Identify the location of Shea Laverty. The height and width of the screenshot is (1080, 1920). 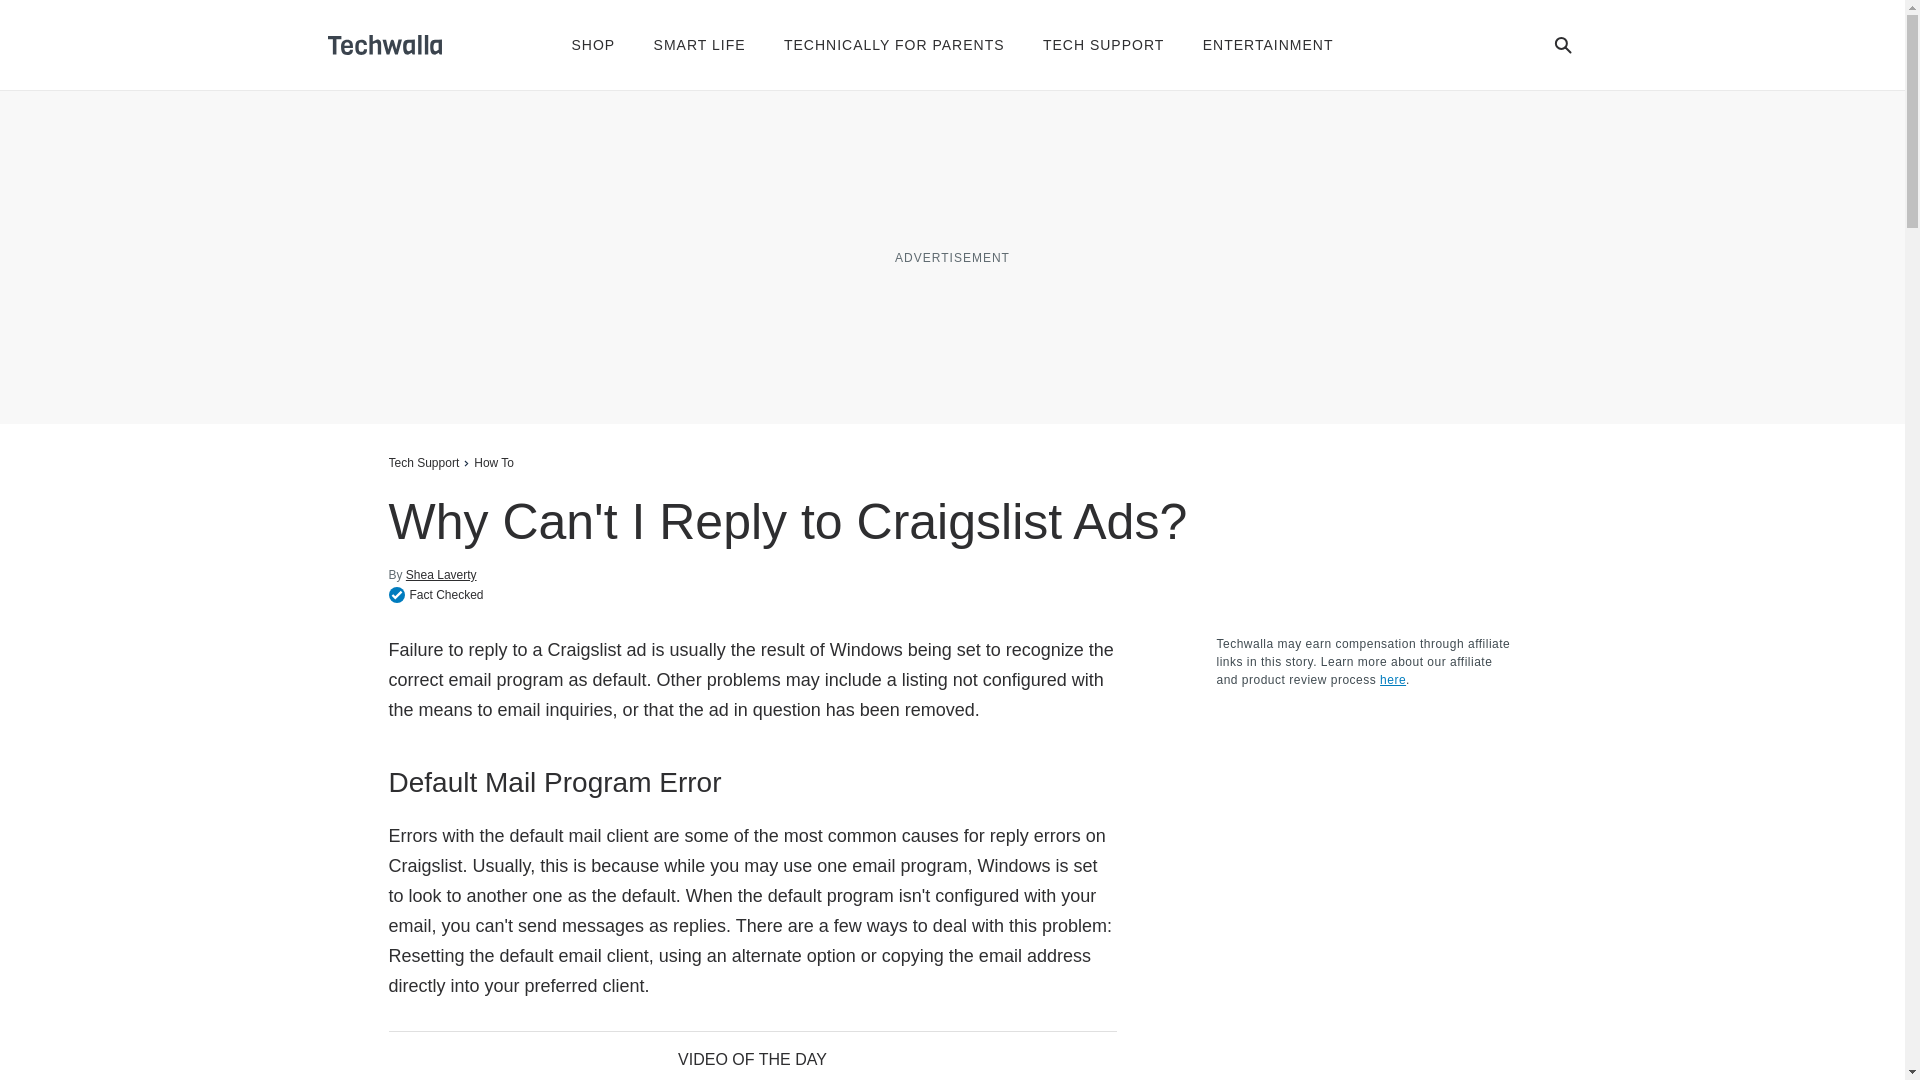
(440, 574).